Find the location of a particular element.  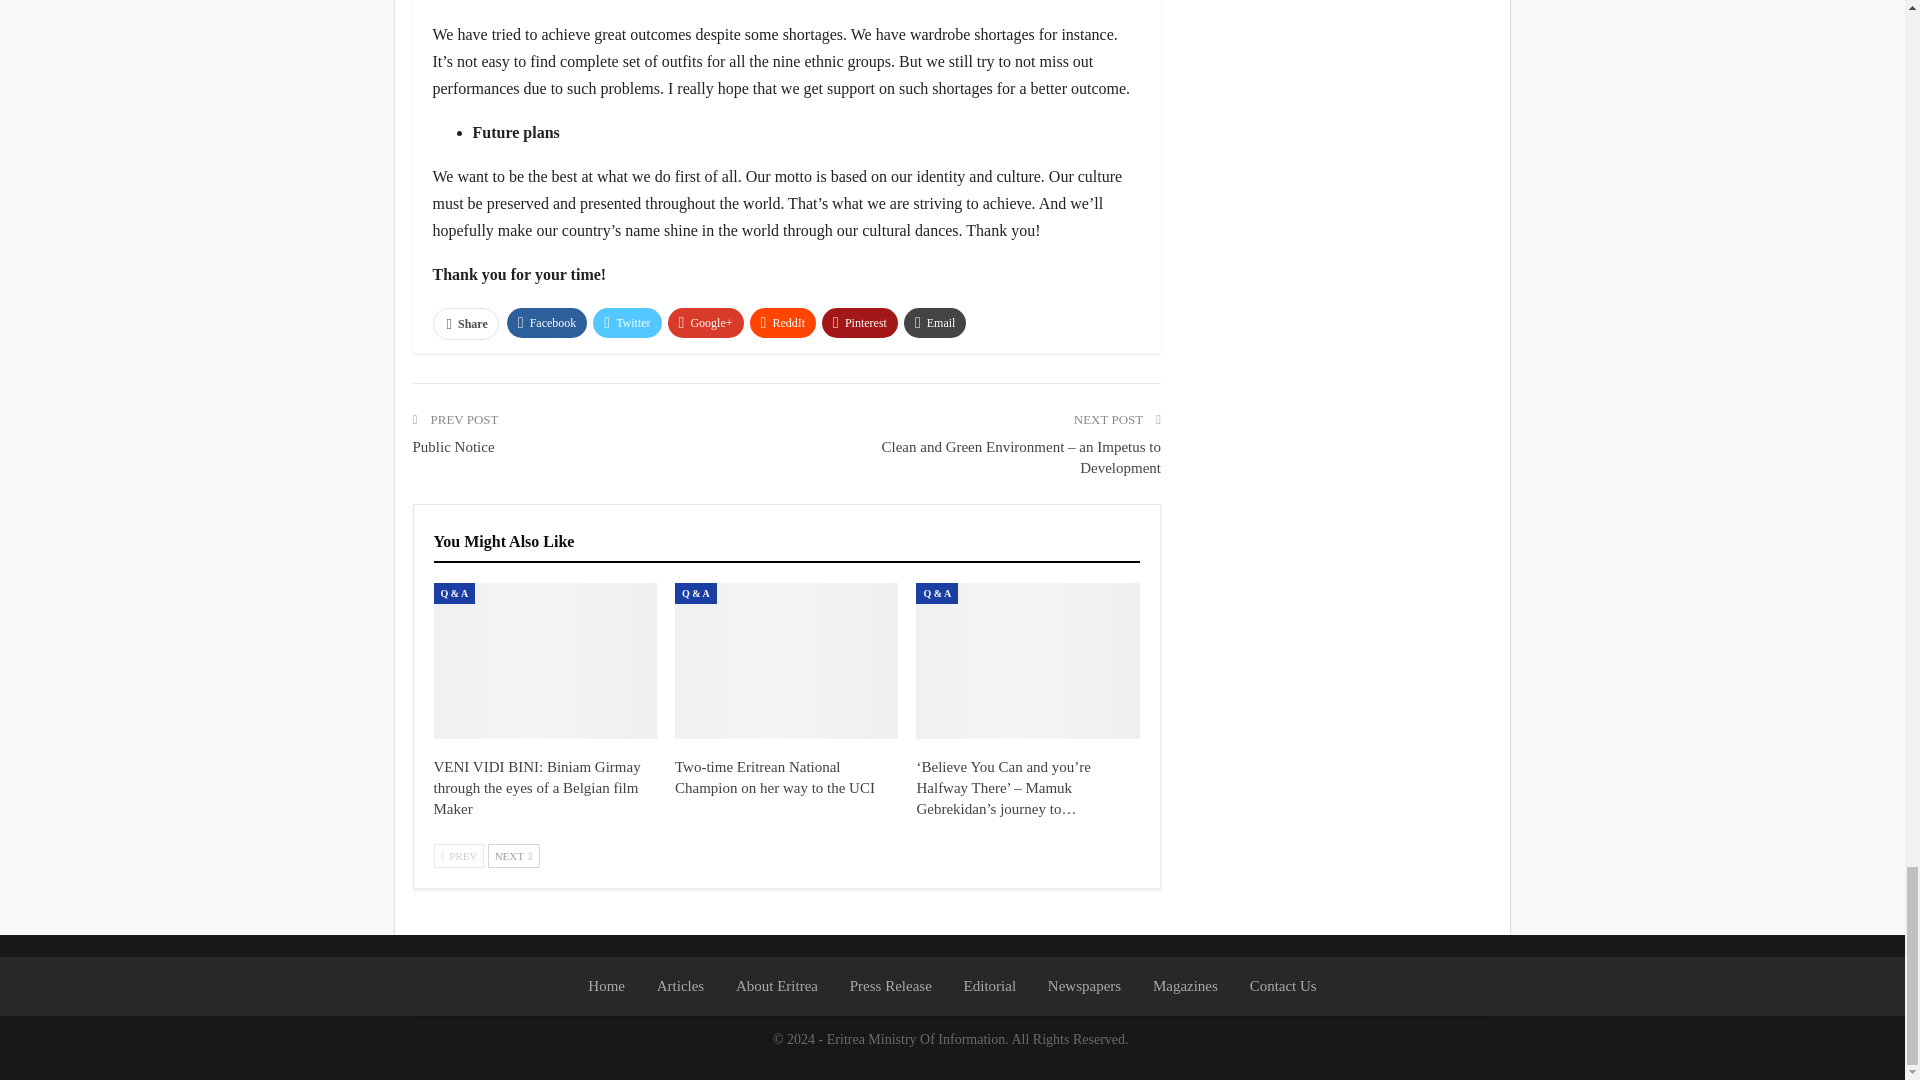

Two-time Eritrean National  Champion on her way to the UCI is located at coordinates (786, 660).